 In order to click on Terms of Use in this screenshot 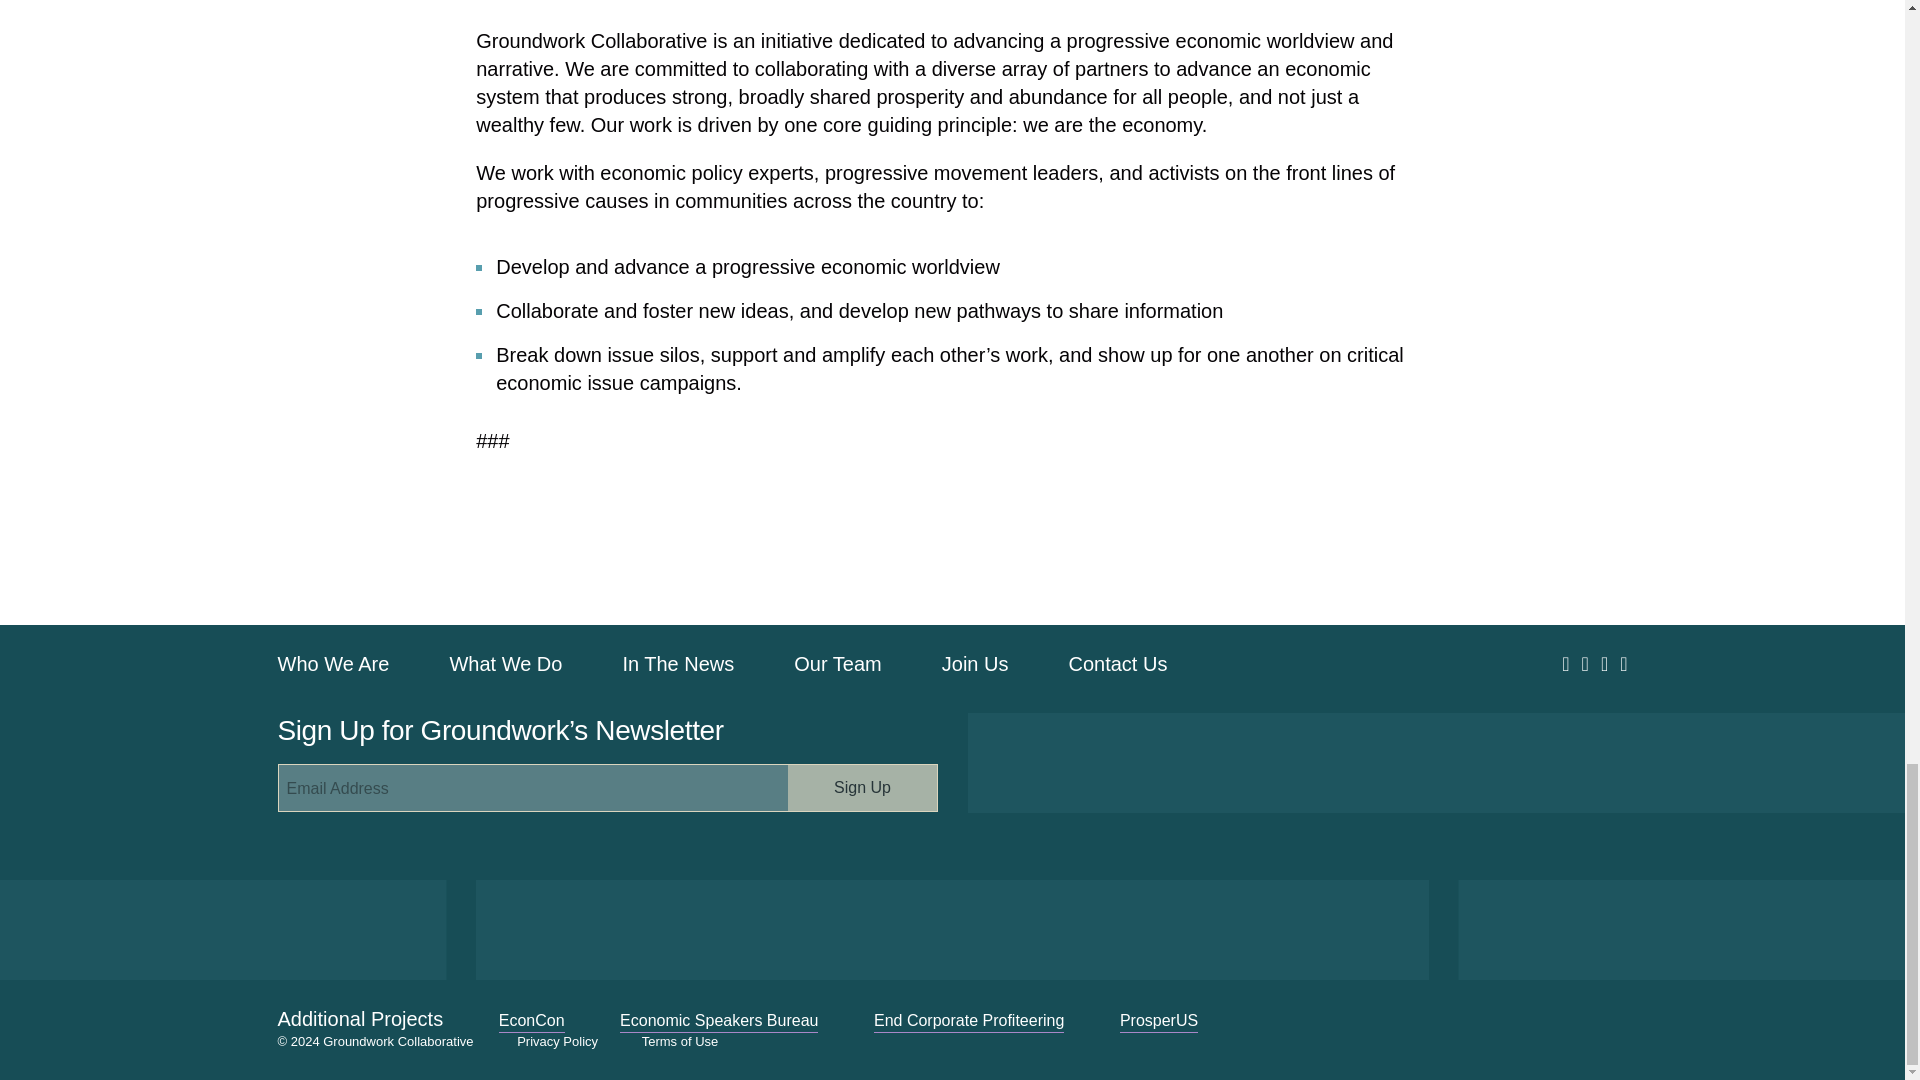, I will do `click(680, 1040)`.